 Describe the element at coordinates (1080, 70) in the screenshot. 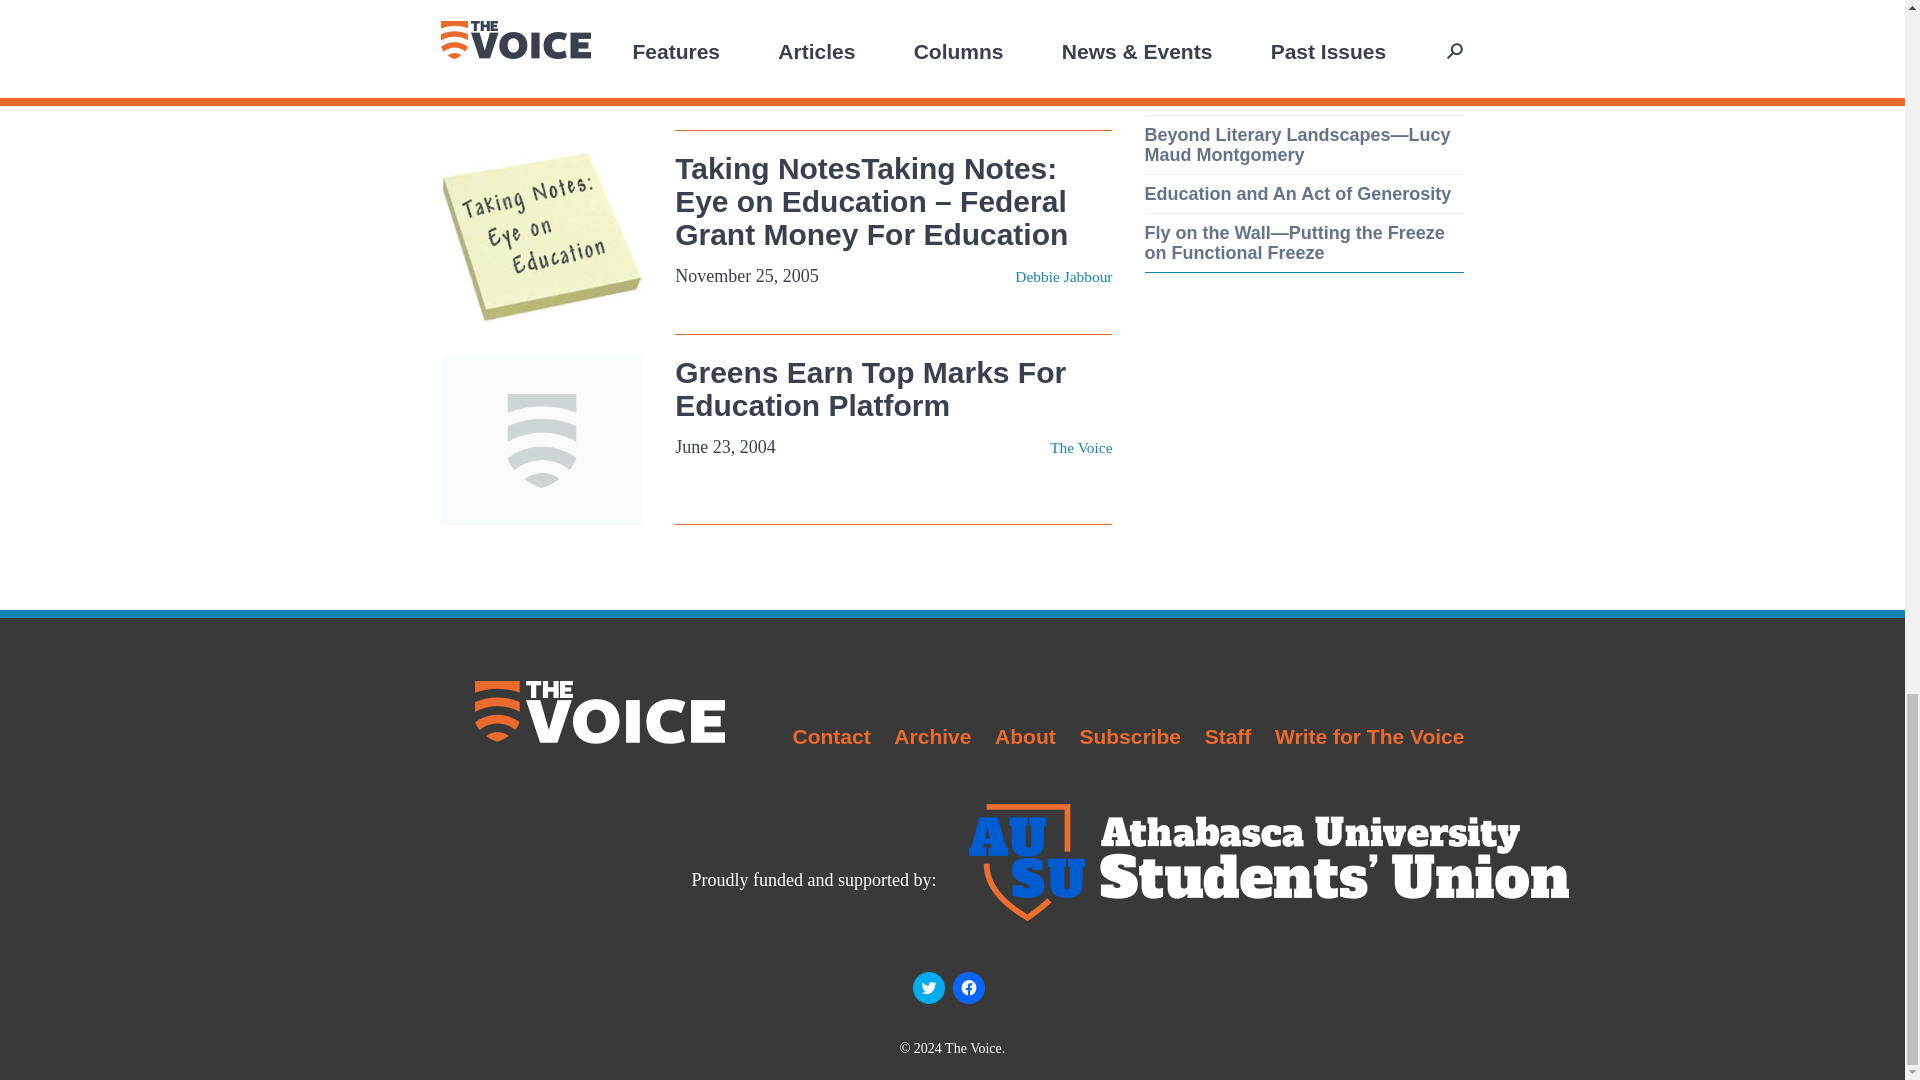

I see `Ryan Pike` at that location.